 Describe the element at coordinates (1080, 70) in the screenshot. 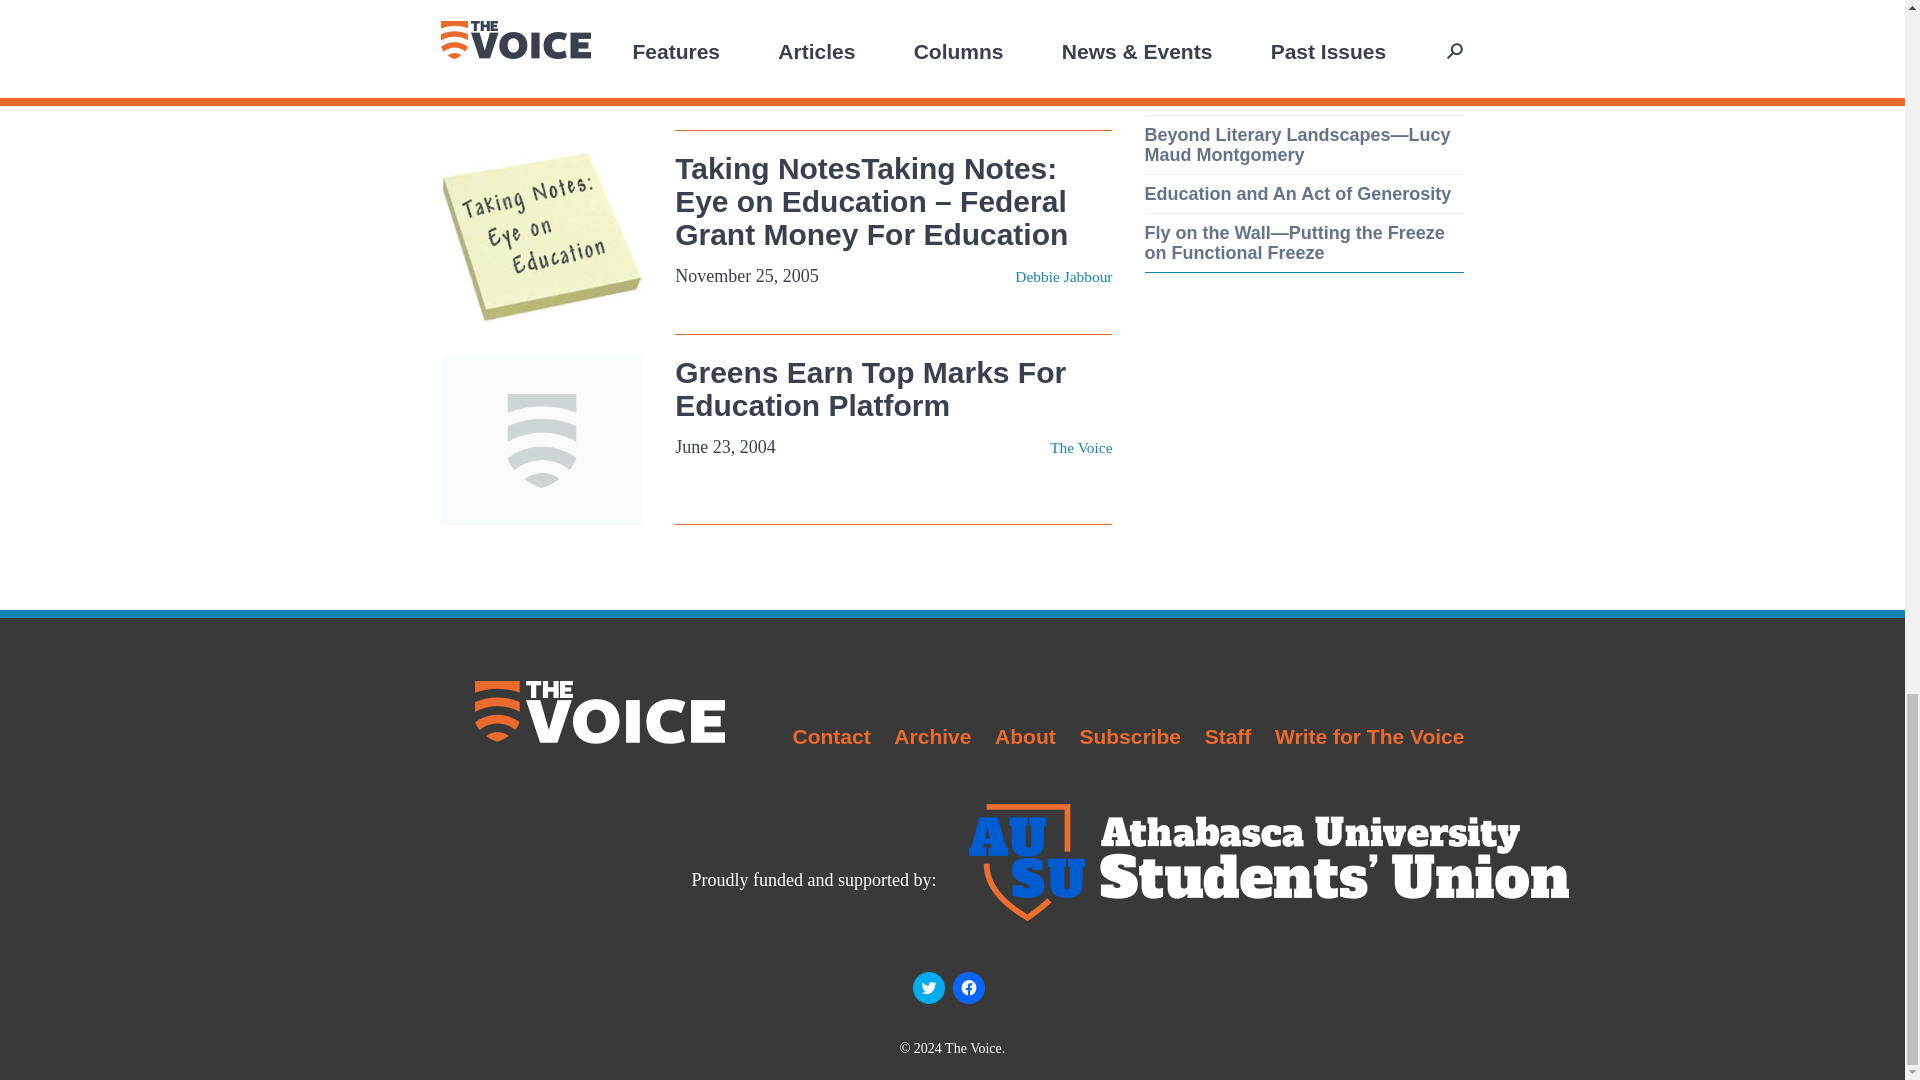

I see `Ryan Pike` at that location.